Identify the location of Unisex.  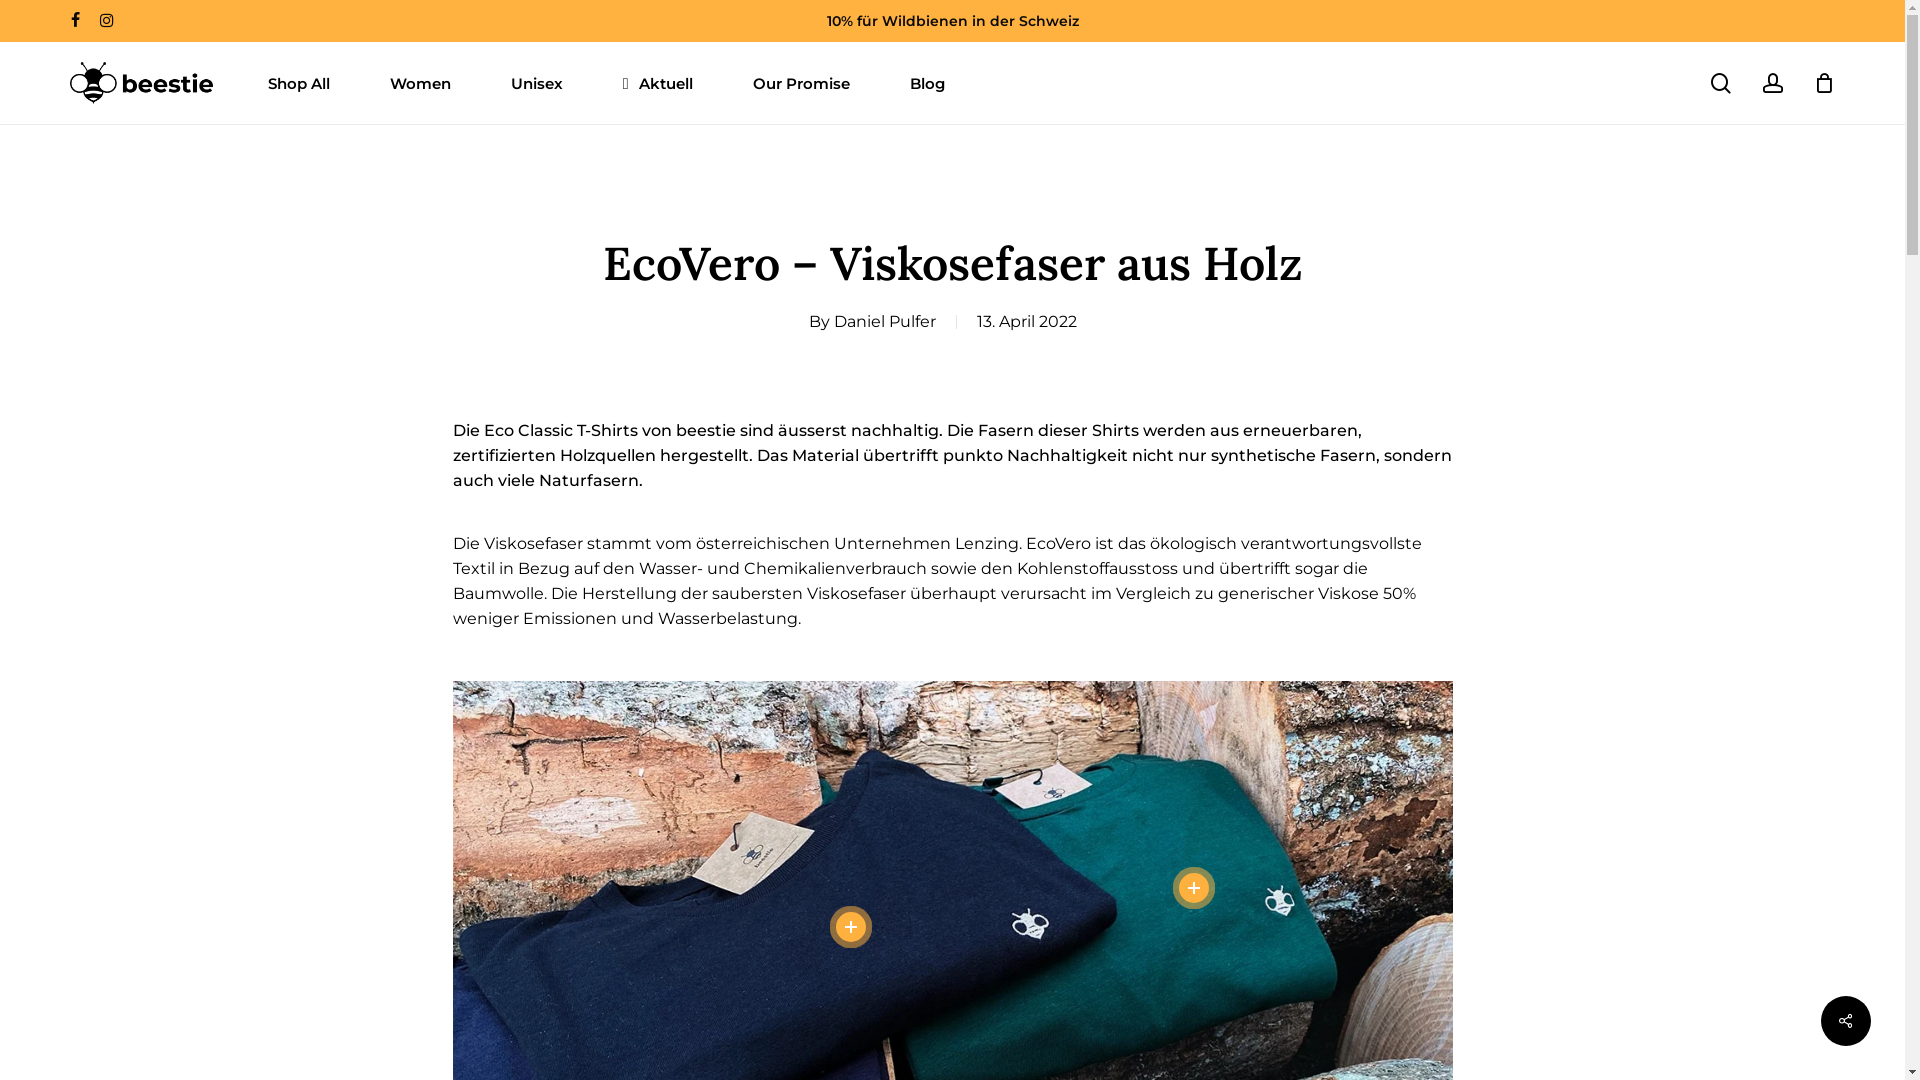
(537, 82).